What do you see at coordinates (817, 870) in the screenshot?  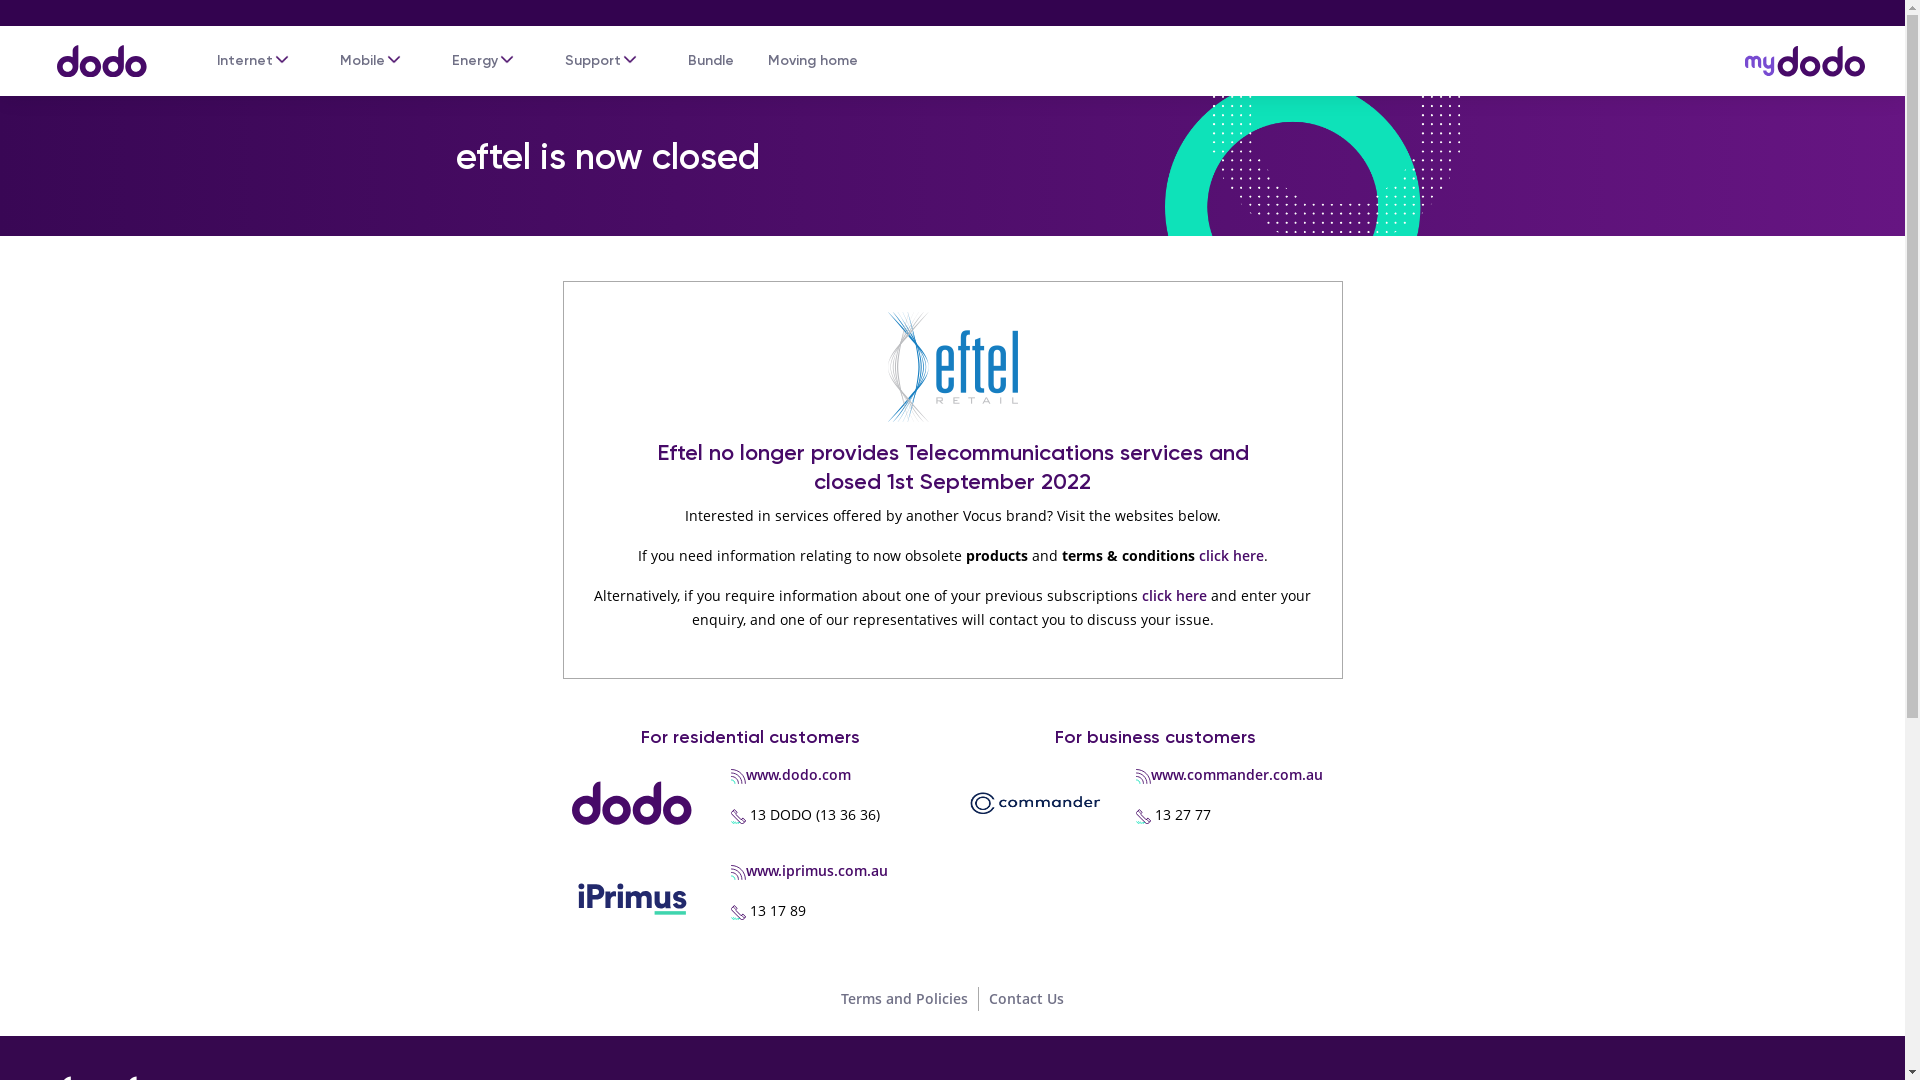 I see `www.iprimus.com.au` at bounding box center [817, 870].